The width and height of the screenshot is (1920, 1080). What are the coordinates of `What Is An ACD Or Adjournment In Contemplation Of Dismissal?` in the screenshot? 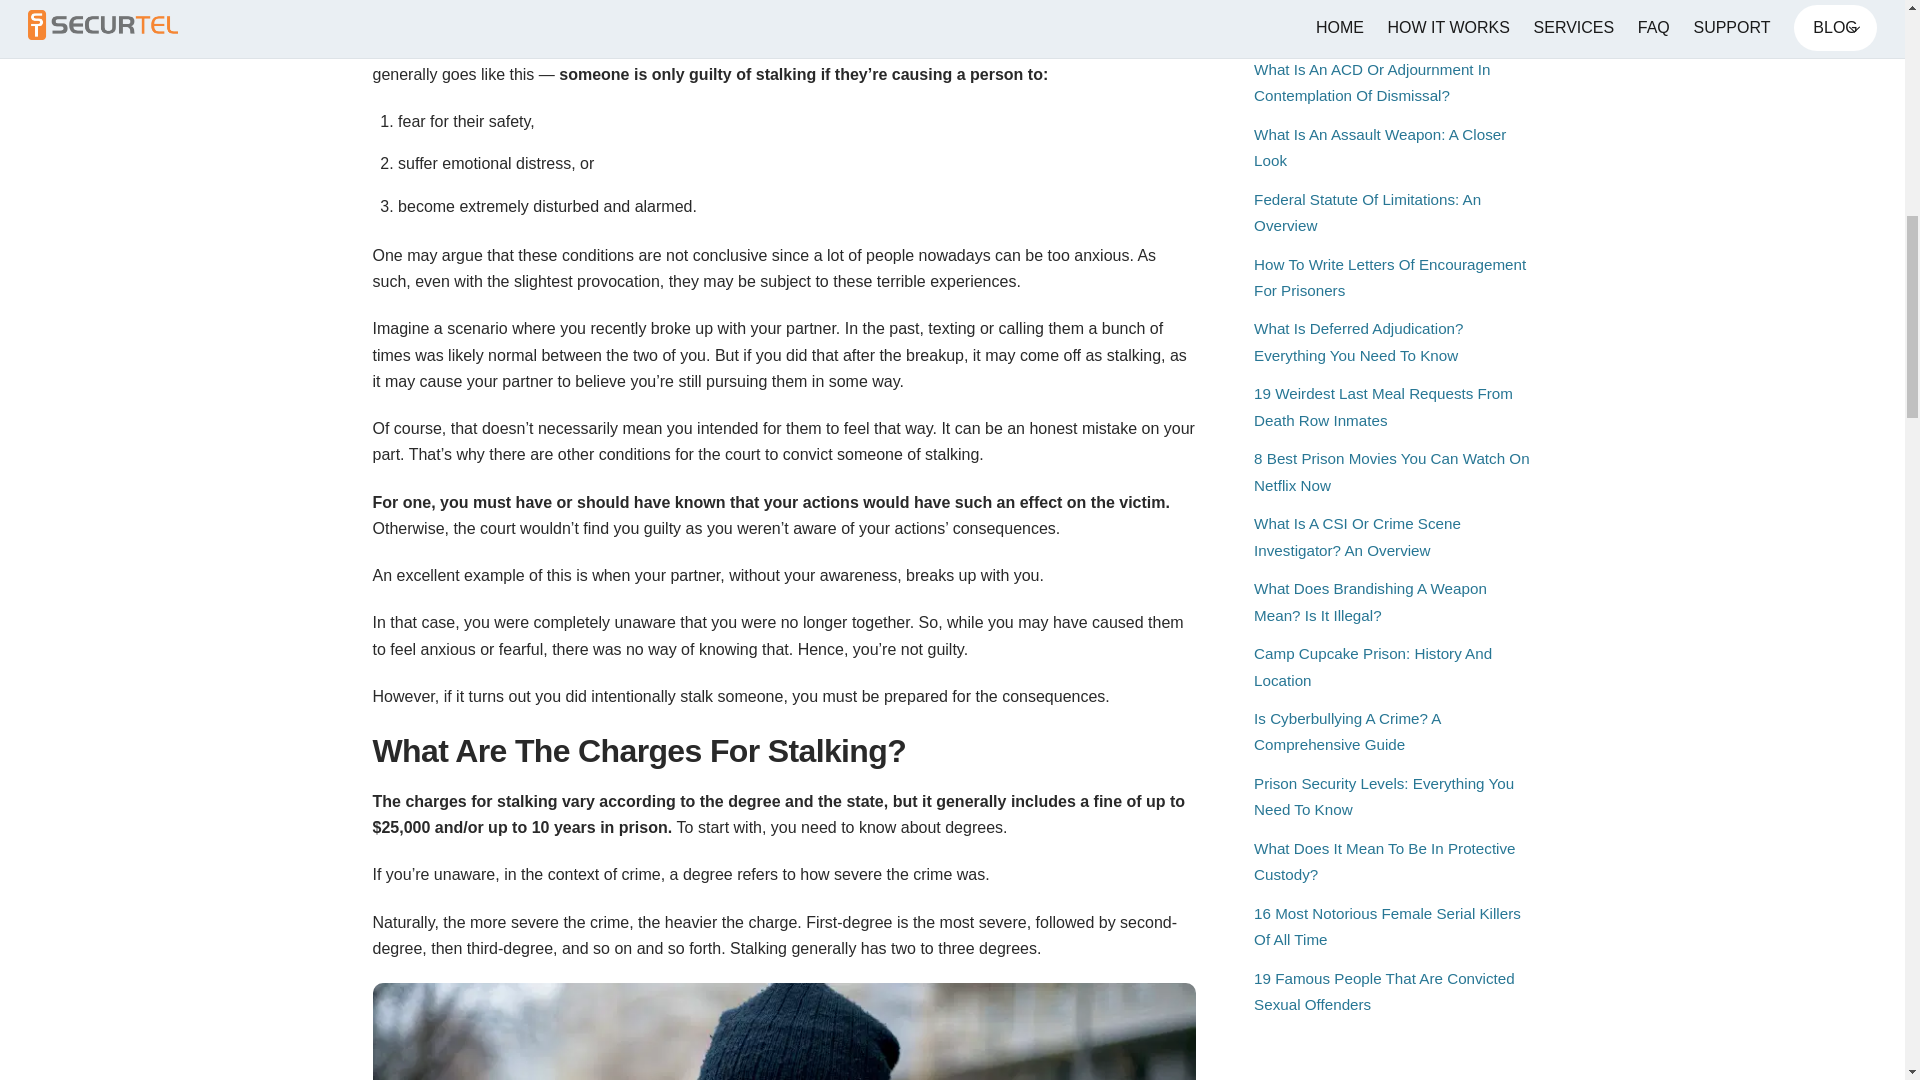 It's located at (1371, 82).